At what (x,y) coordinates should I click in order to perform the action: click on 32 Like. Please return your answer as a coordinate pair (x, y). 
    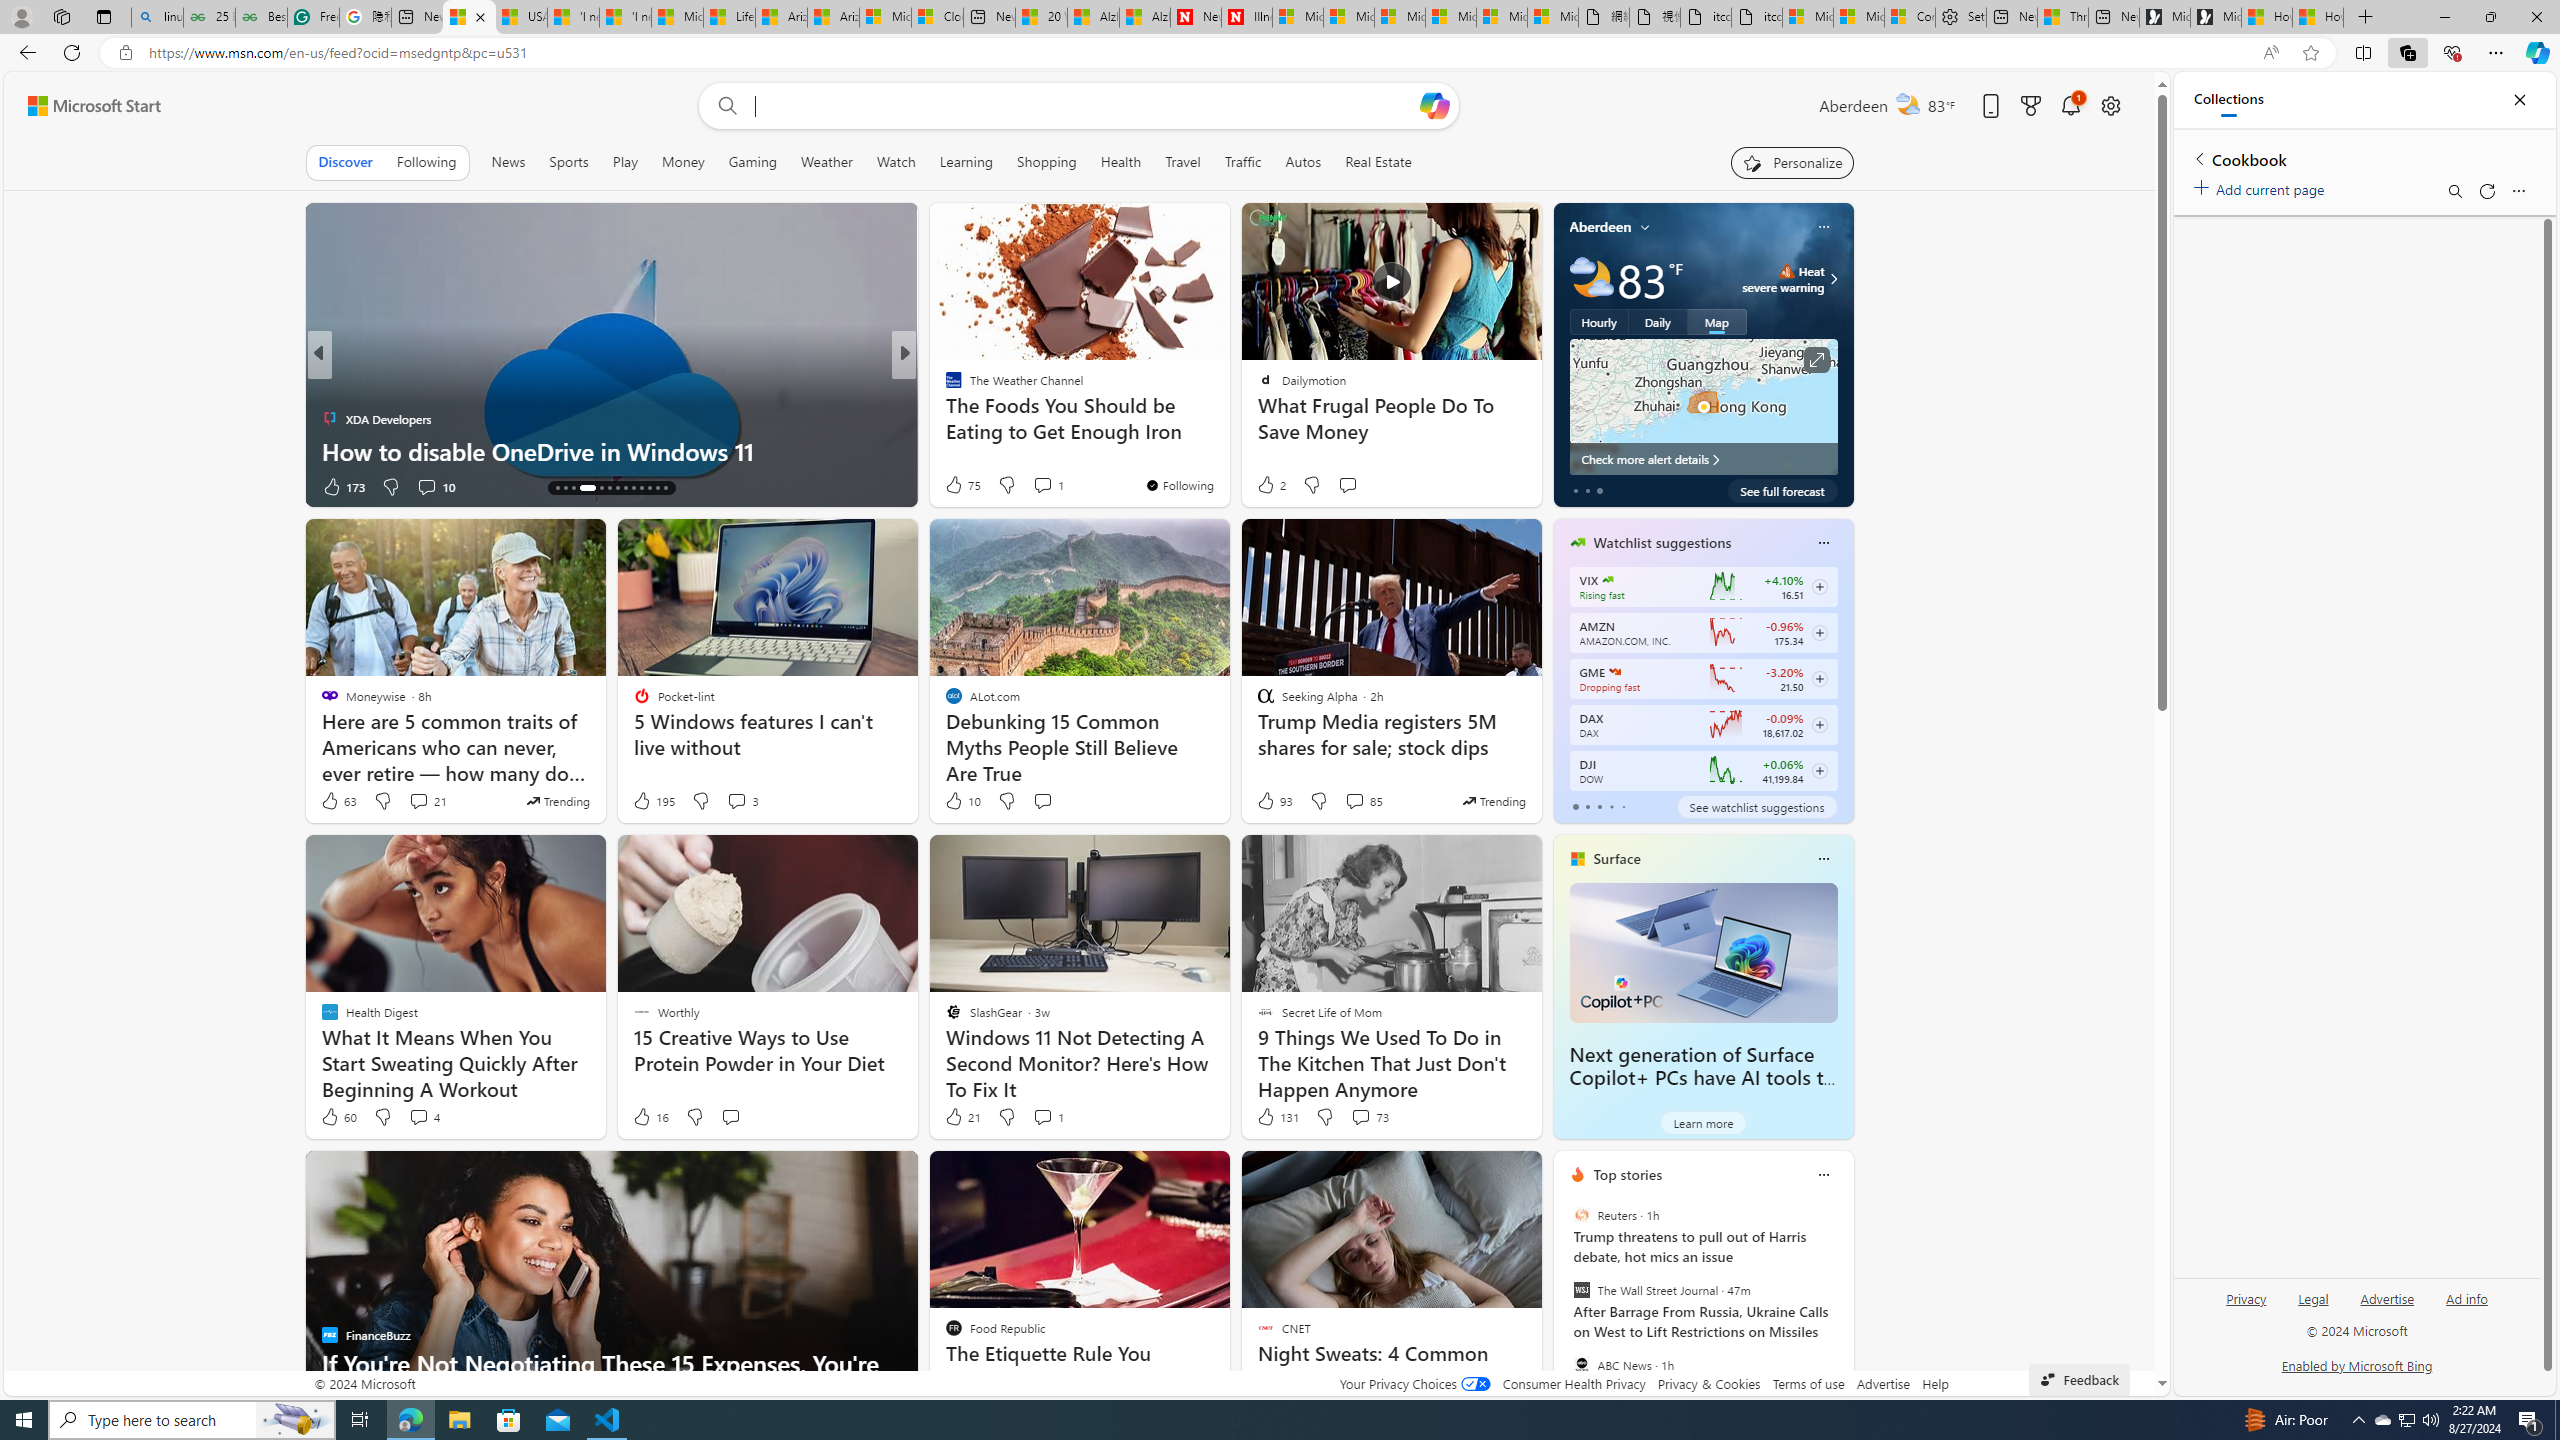
    Looking at the image, I should click on (956, 486).